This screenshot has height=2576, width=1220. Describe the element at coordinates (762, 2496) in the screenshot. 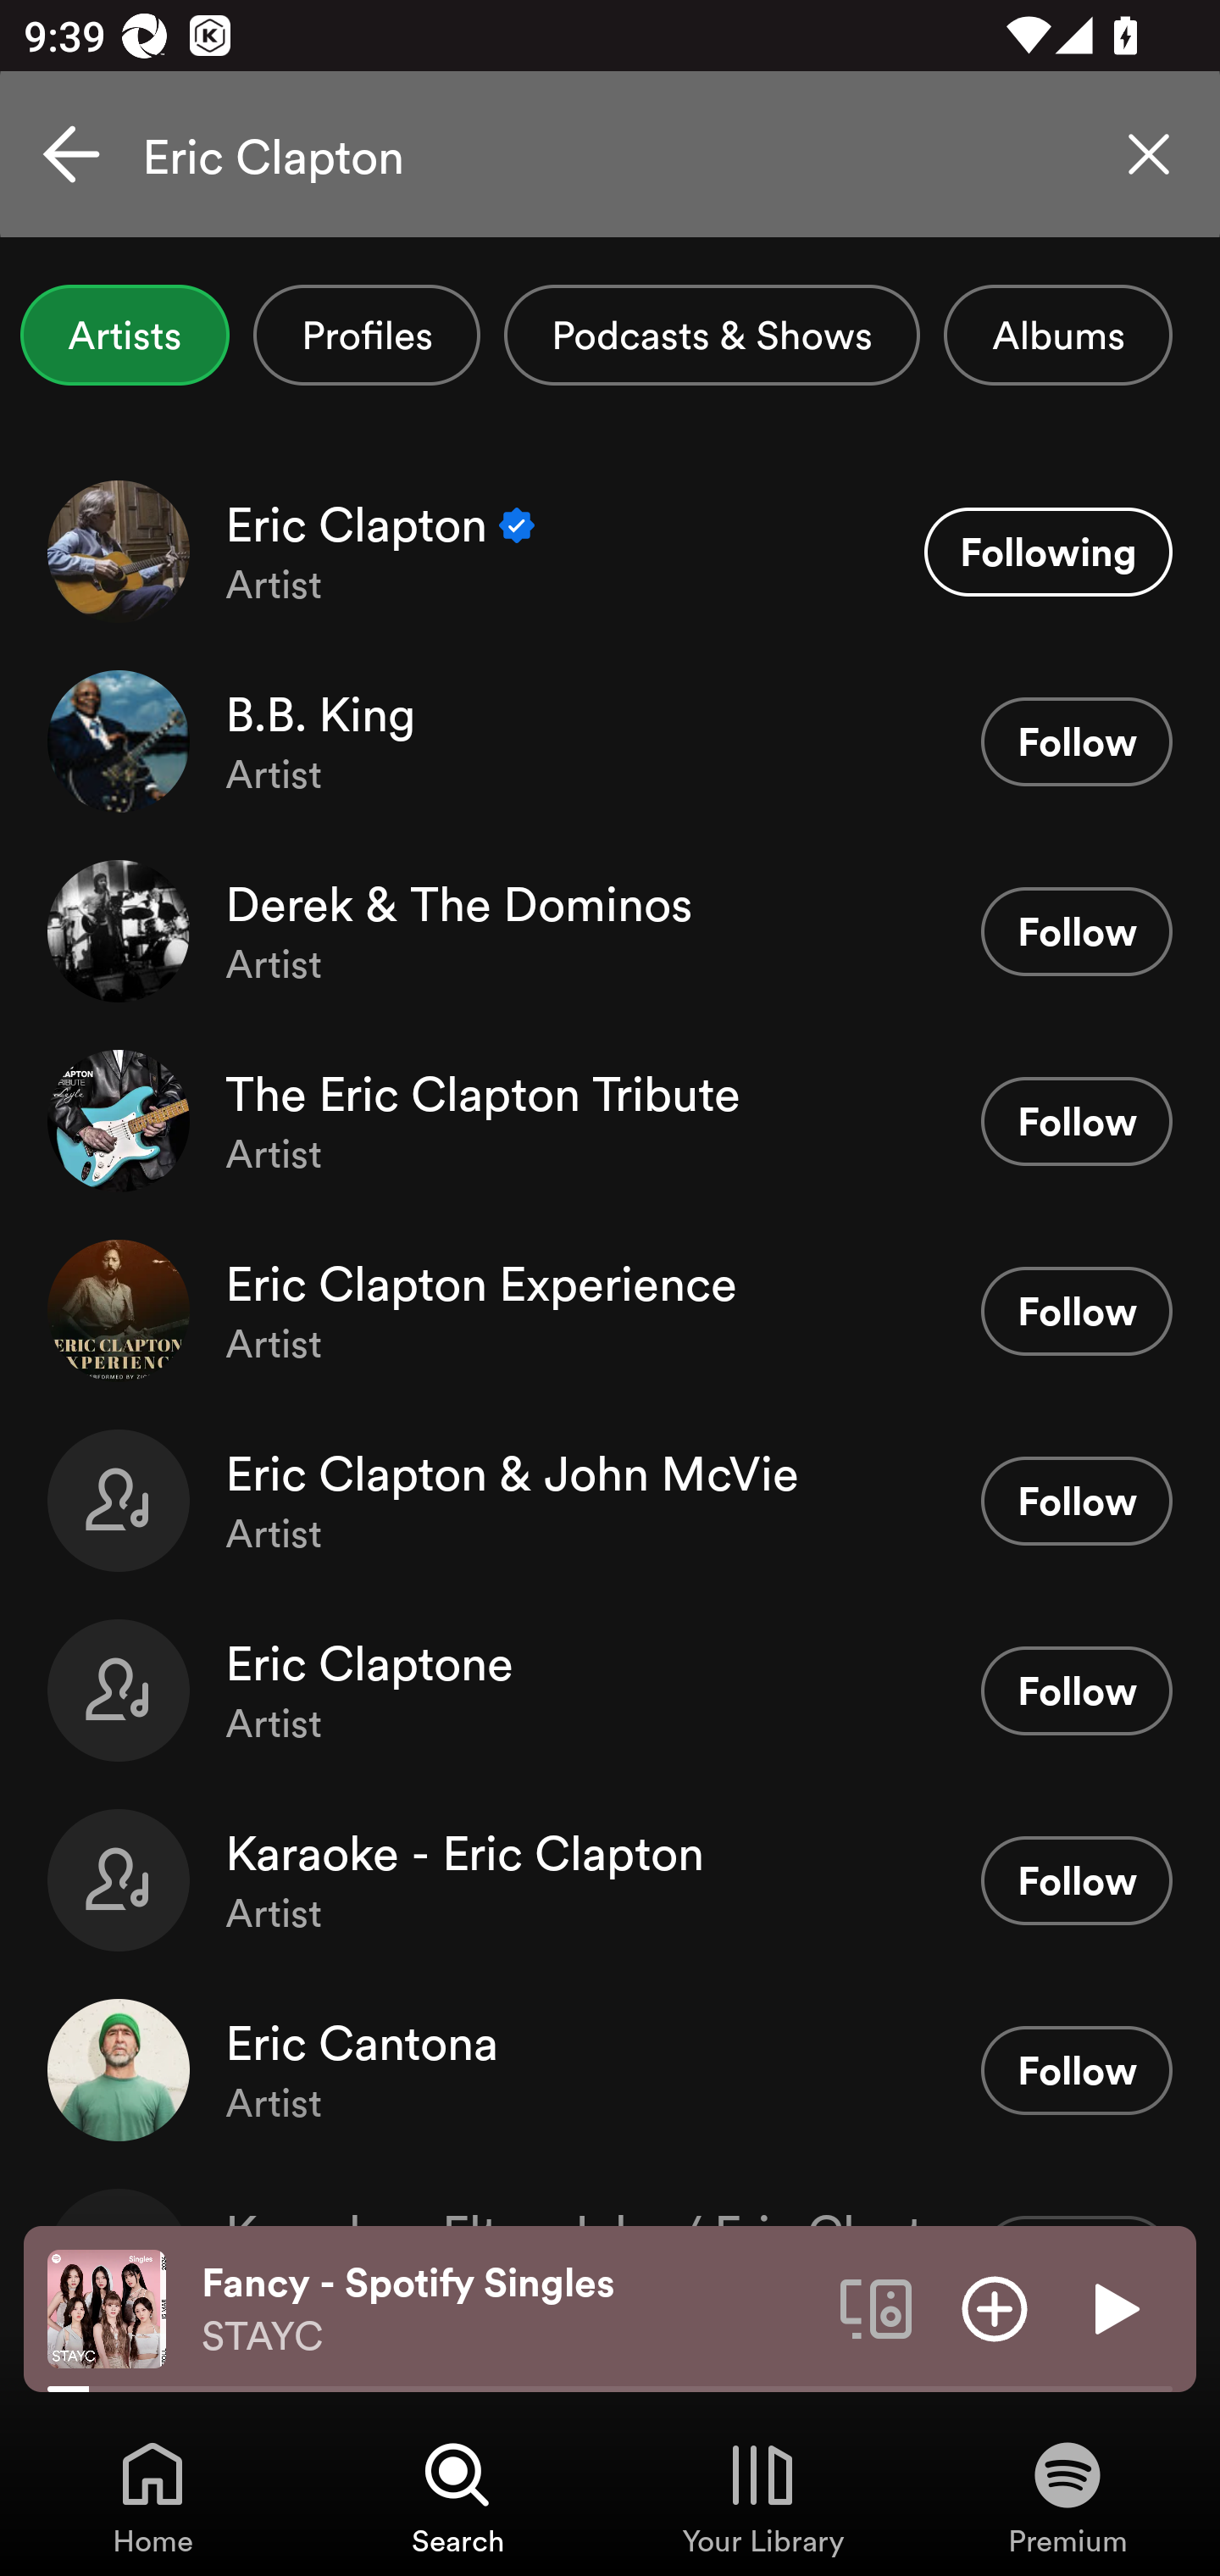

I see `Your Library, Tab 3 of 4 Your Library Your Library` at that location.